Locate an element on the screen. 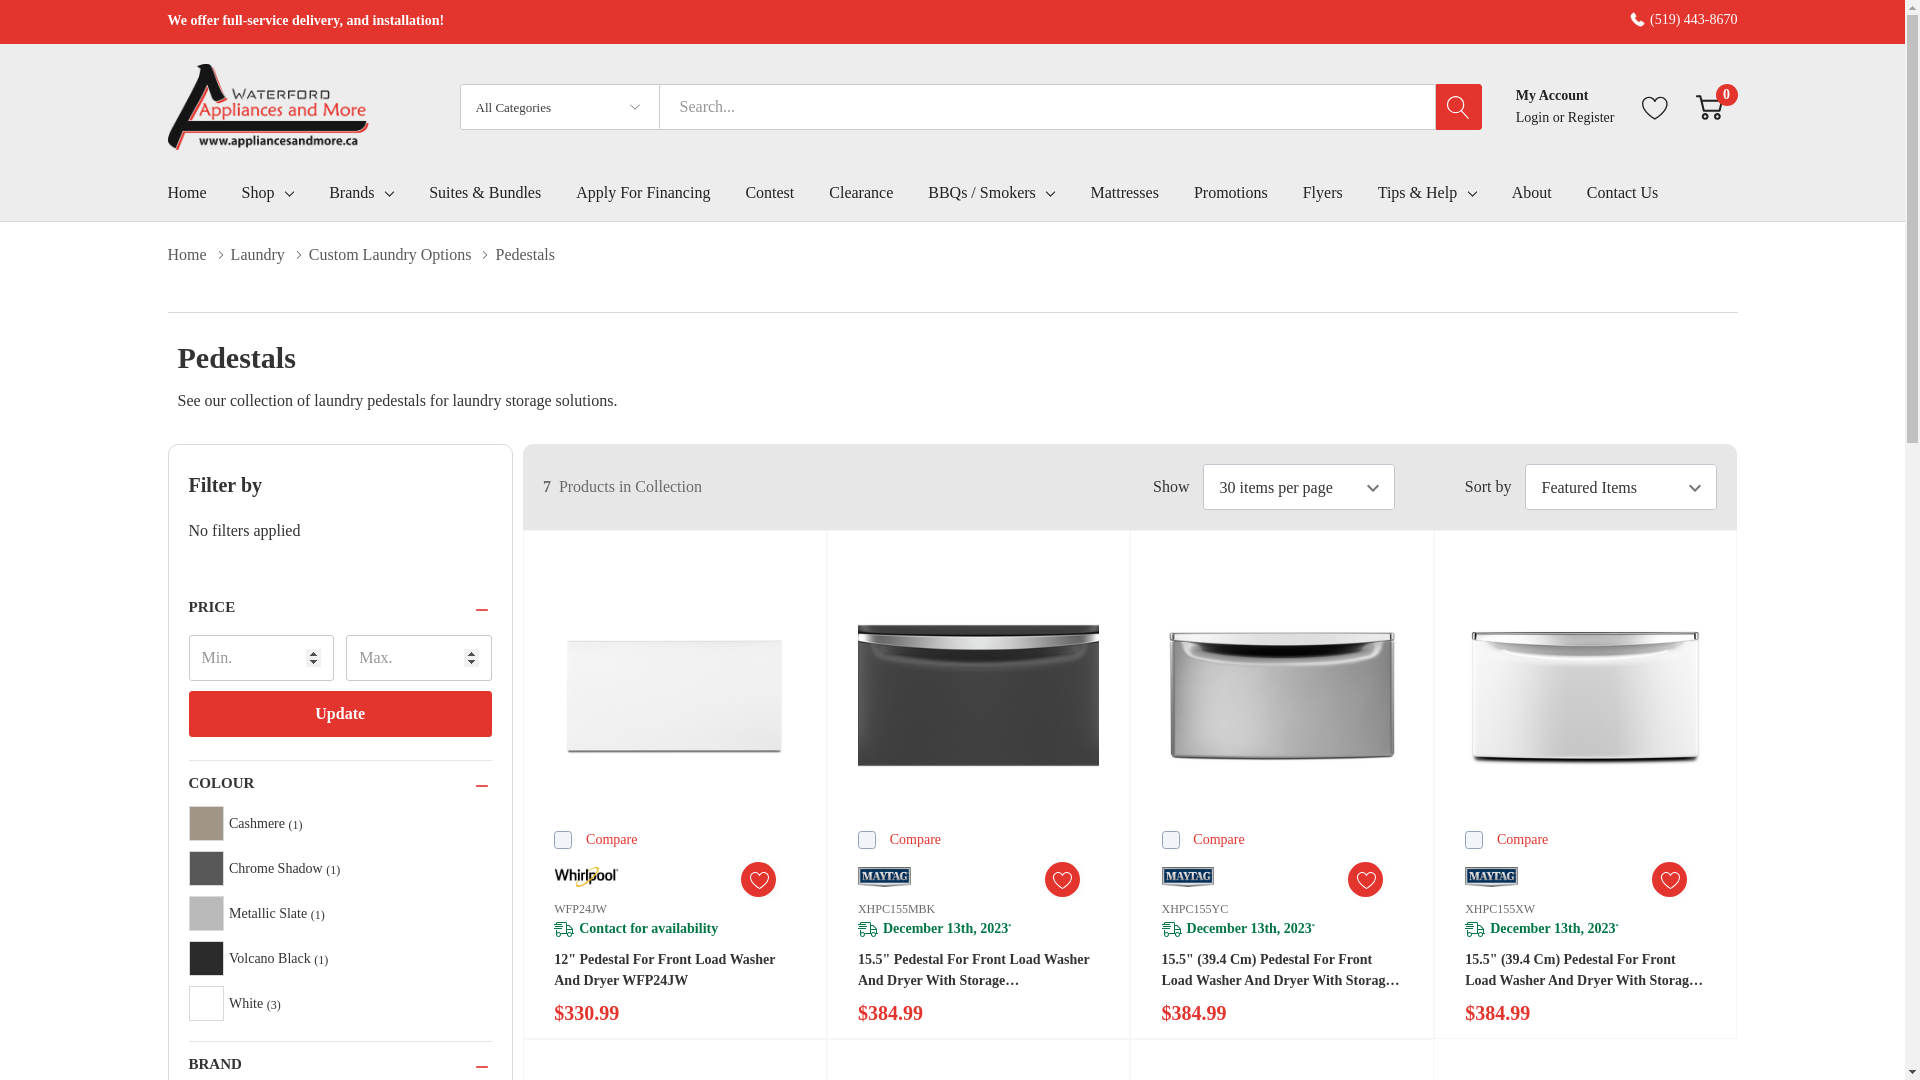  Cashmere (1) is located at coordinates (340, 824).